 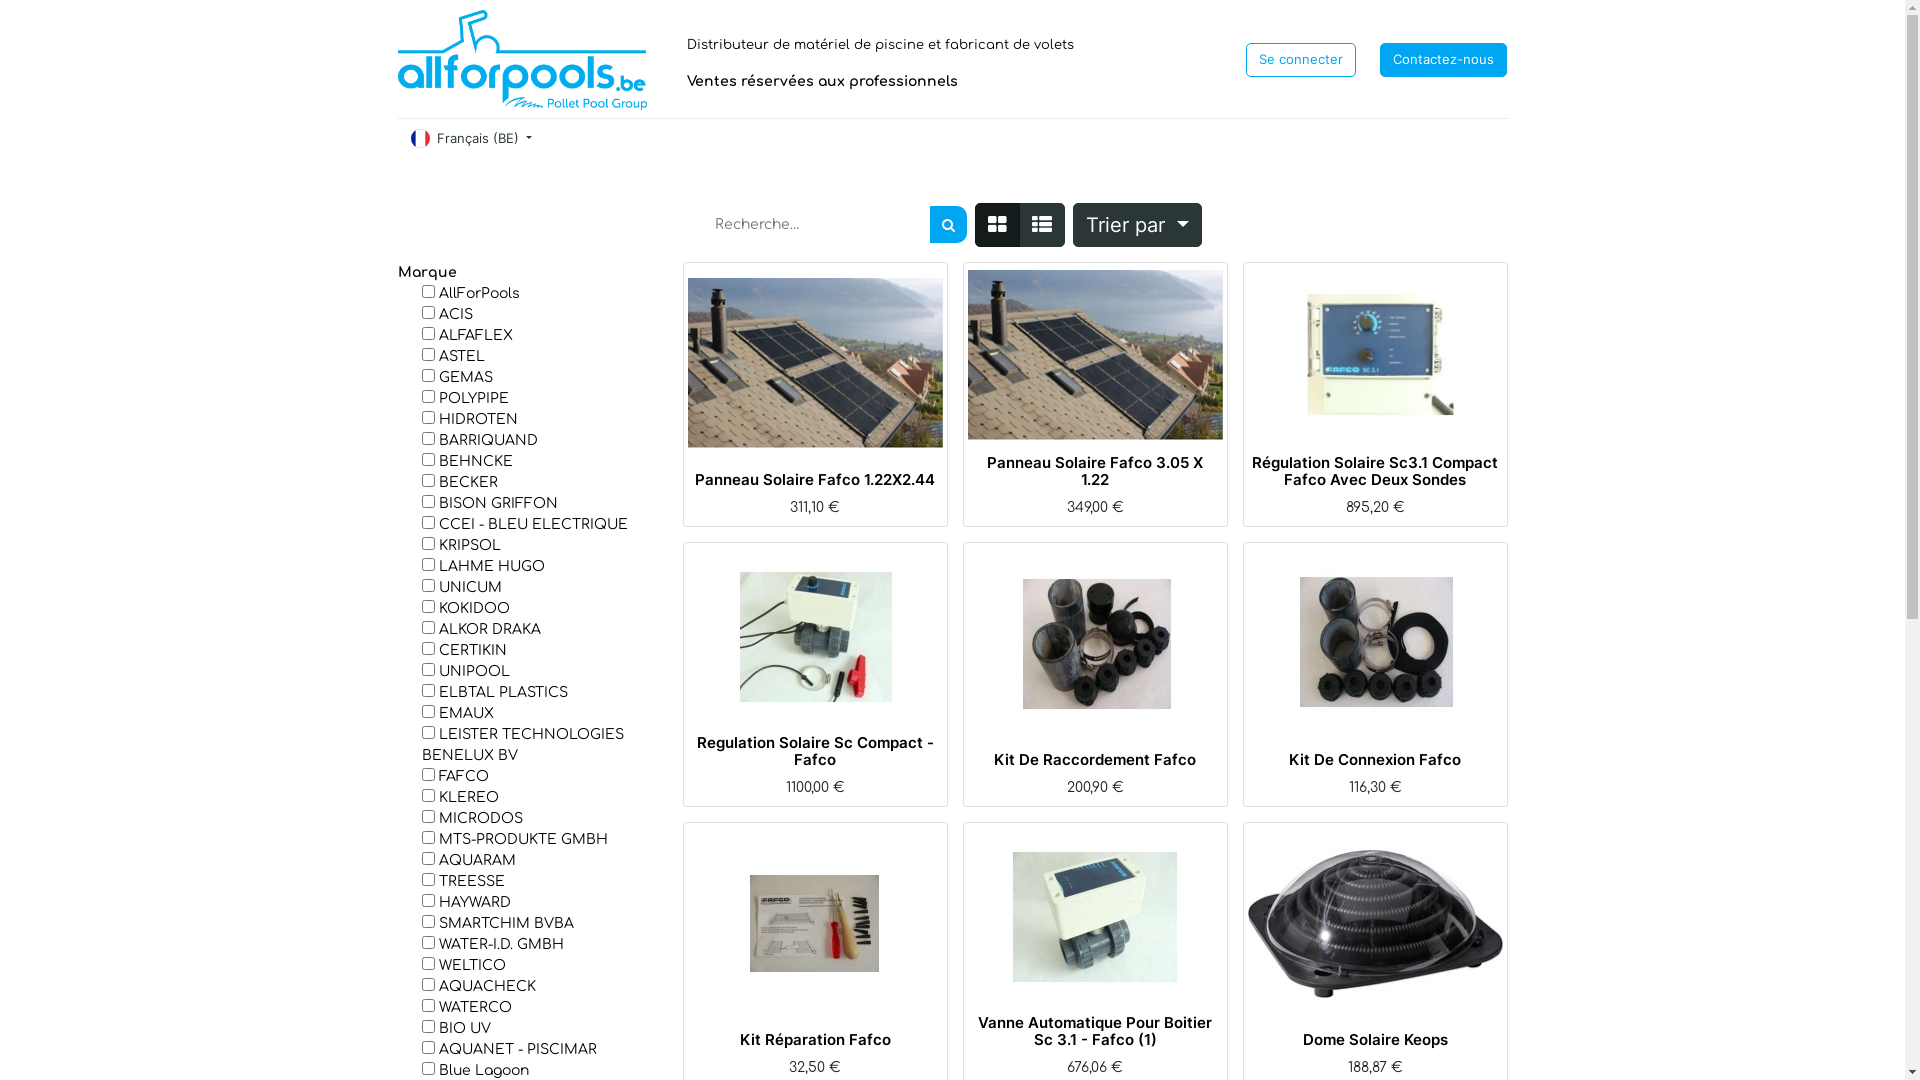 What do you see at coordinates (1137, 225) in the screenshot?
I see `Trier par` at bounding box center [1137, 225].